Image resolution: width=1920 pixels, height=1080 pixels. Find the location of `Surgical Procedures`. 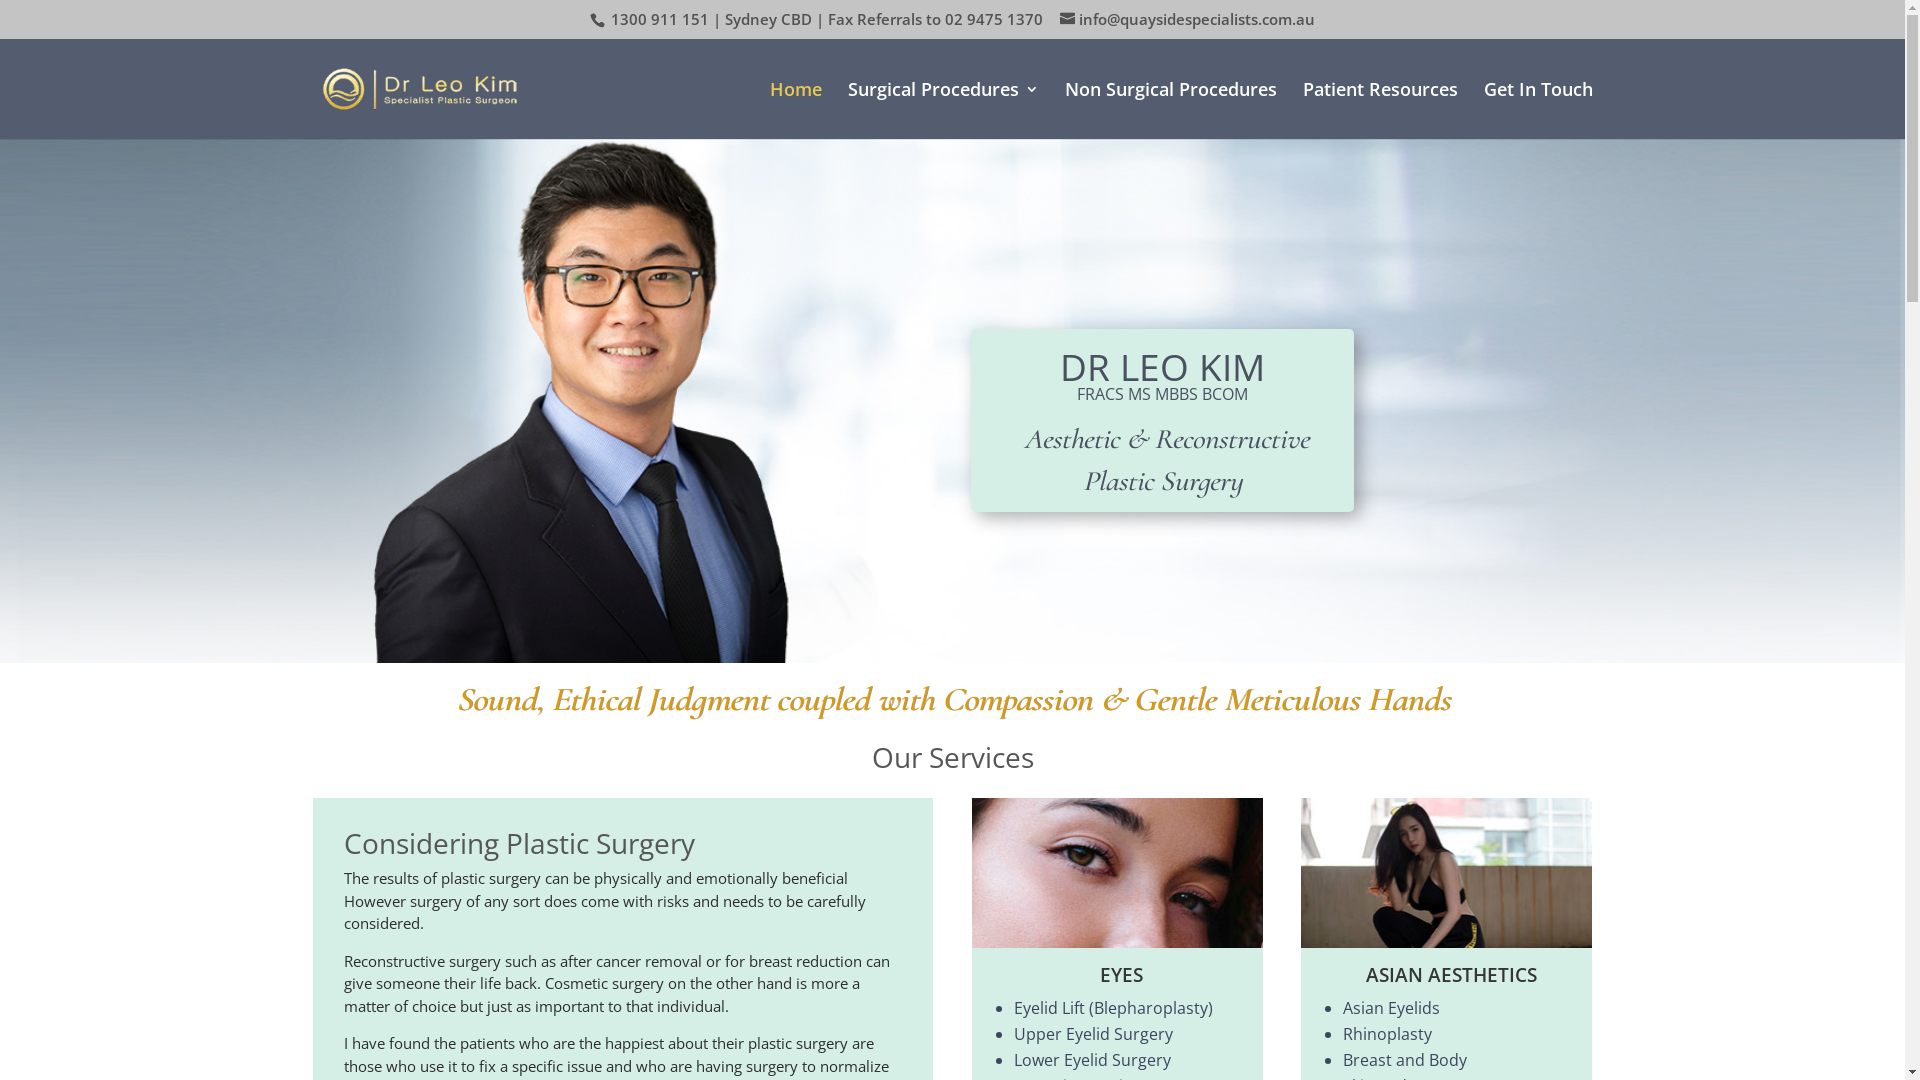

Surgical Procedures is located at coordinates (944, 110).